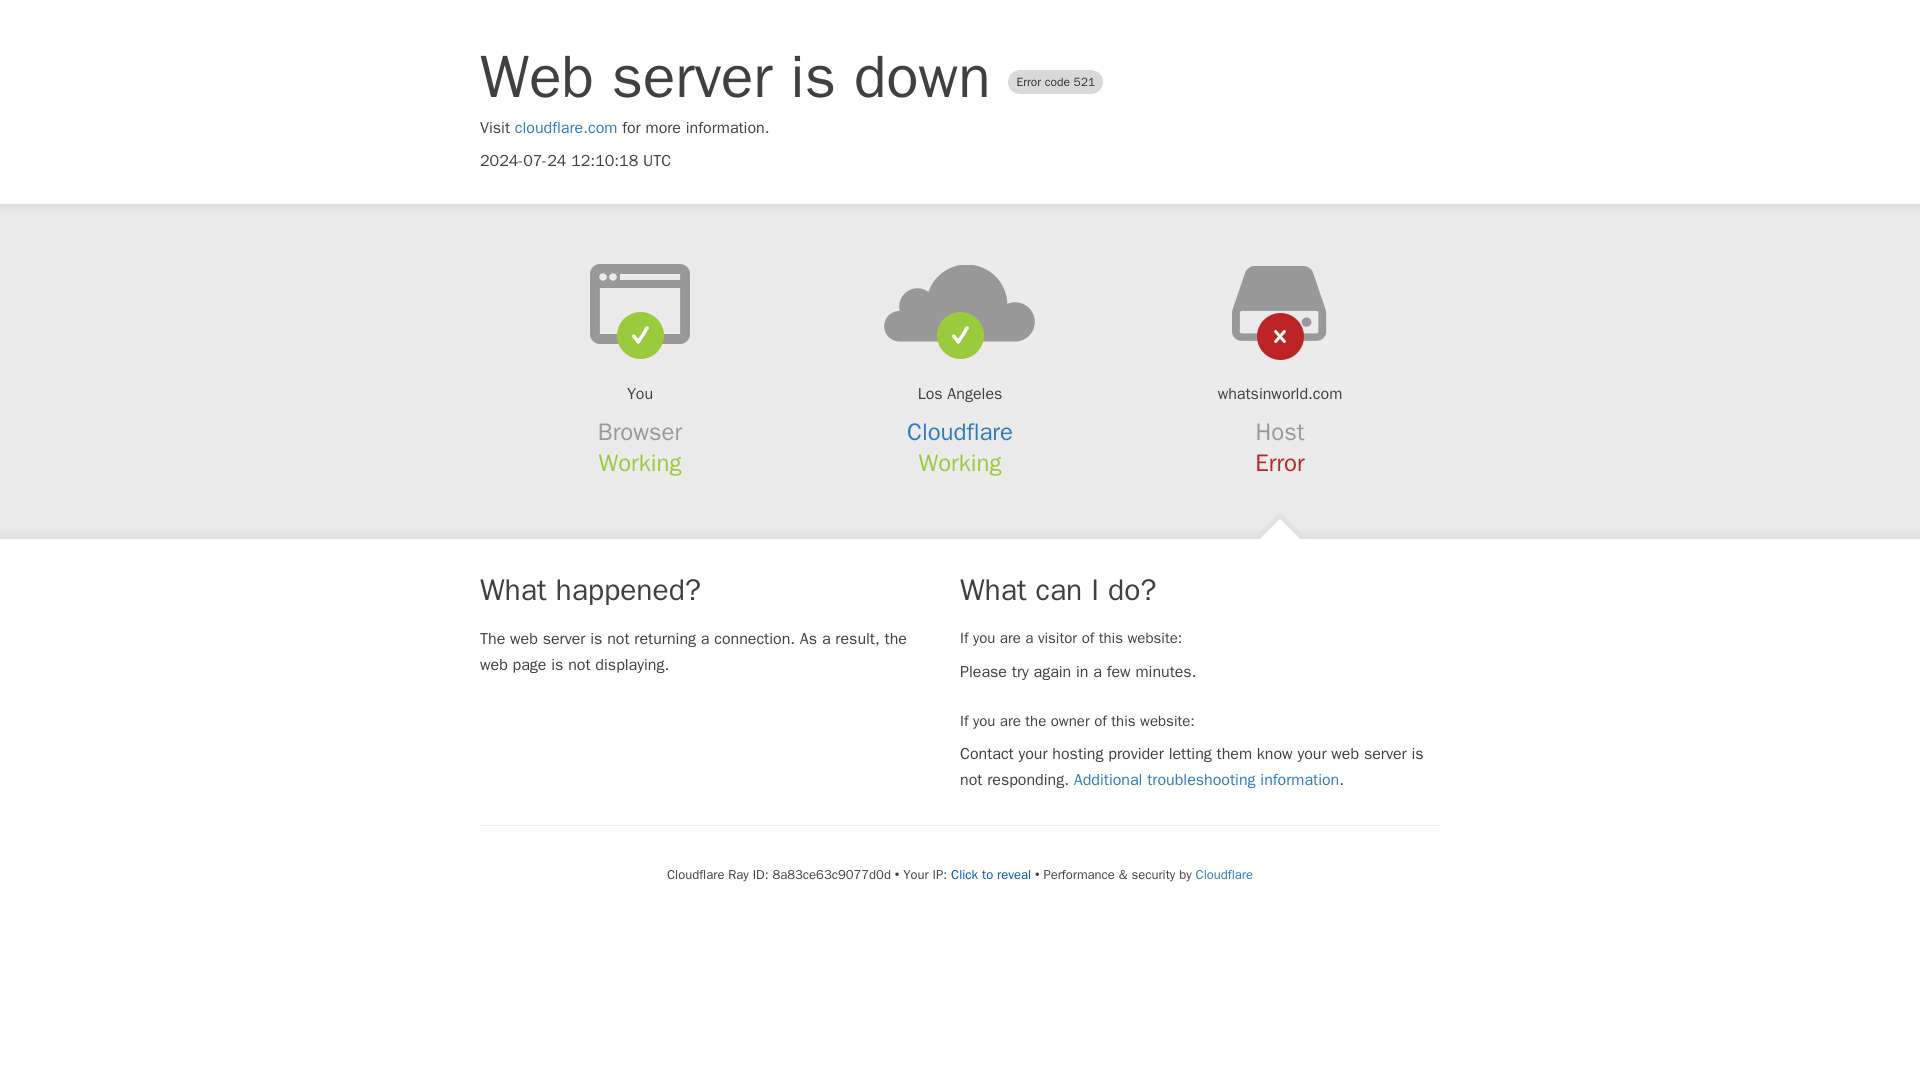  Describe the element at coordinates (960, 432) in the screenshot. I see `Cloudflare` at that location.